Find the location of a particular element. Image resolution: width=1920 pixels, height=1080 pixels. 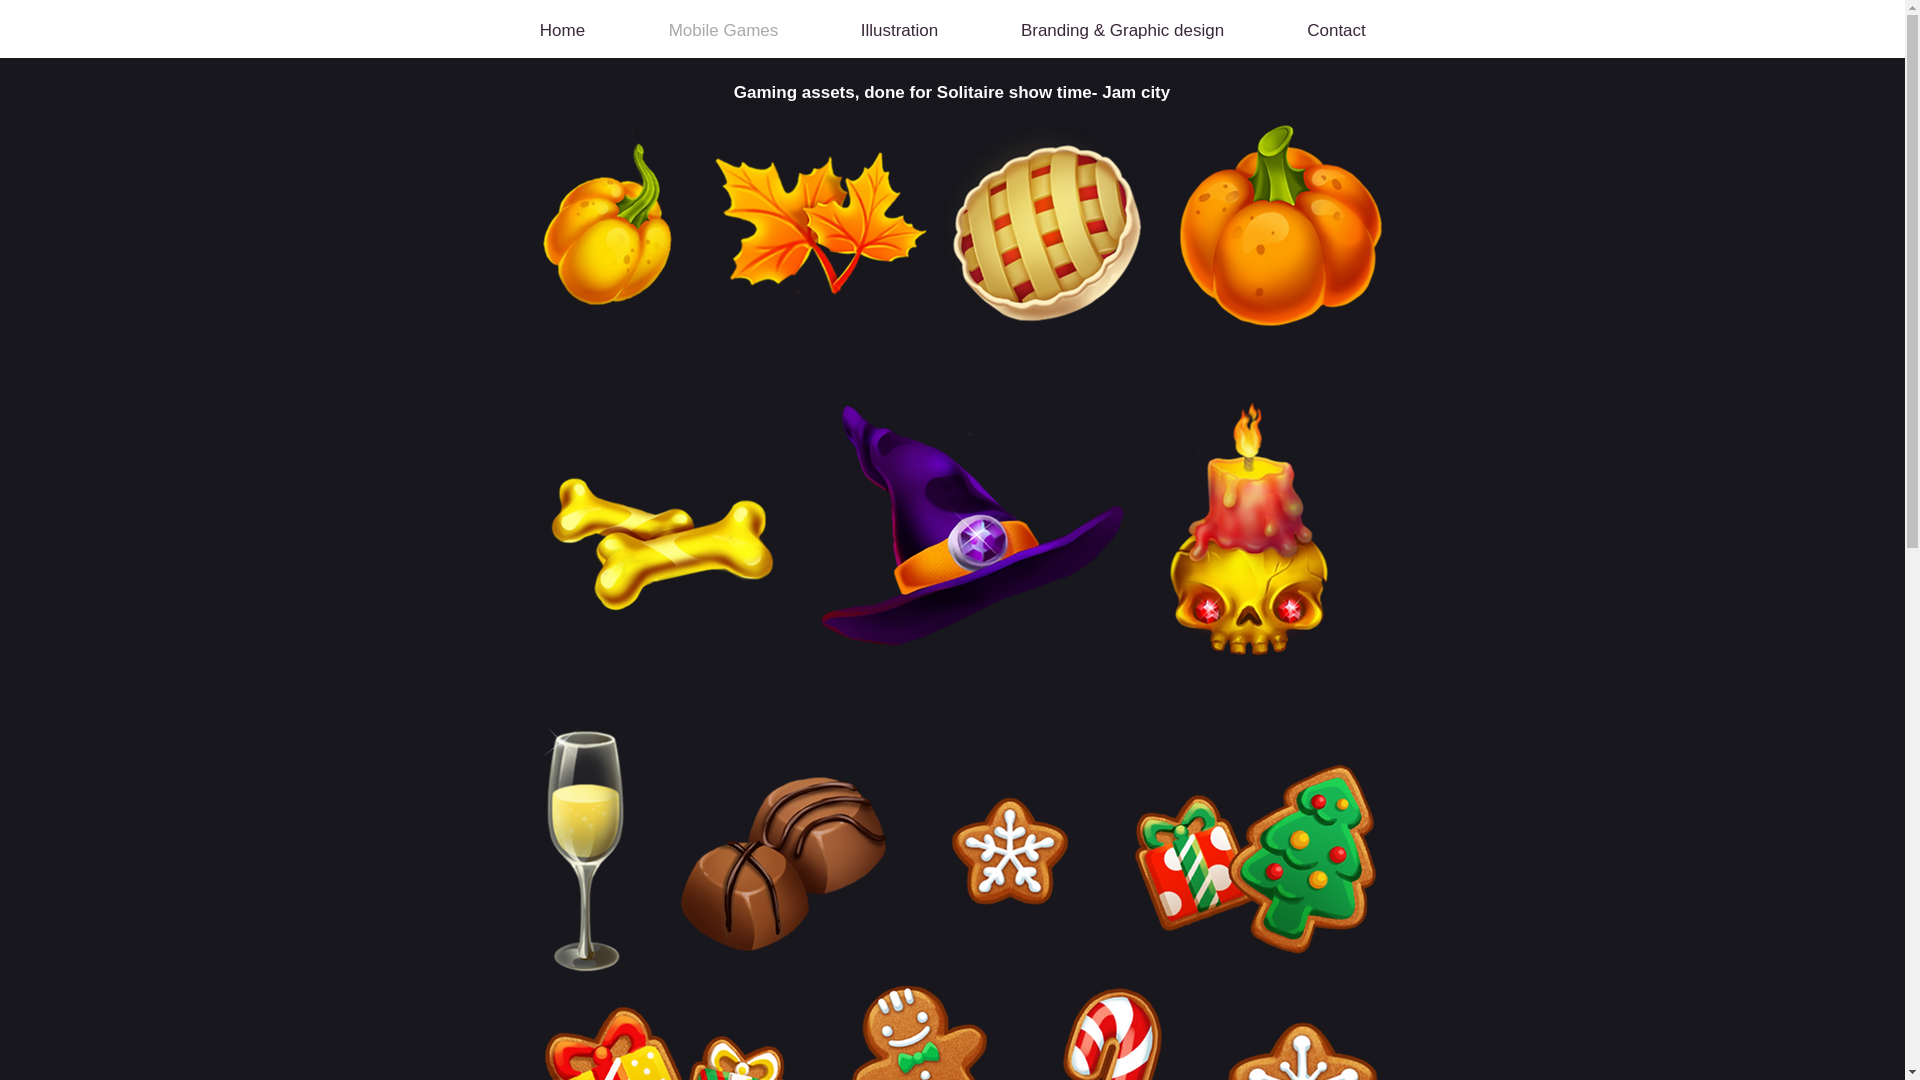

Mobile Games is located at coordinates (722, 30).